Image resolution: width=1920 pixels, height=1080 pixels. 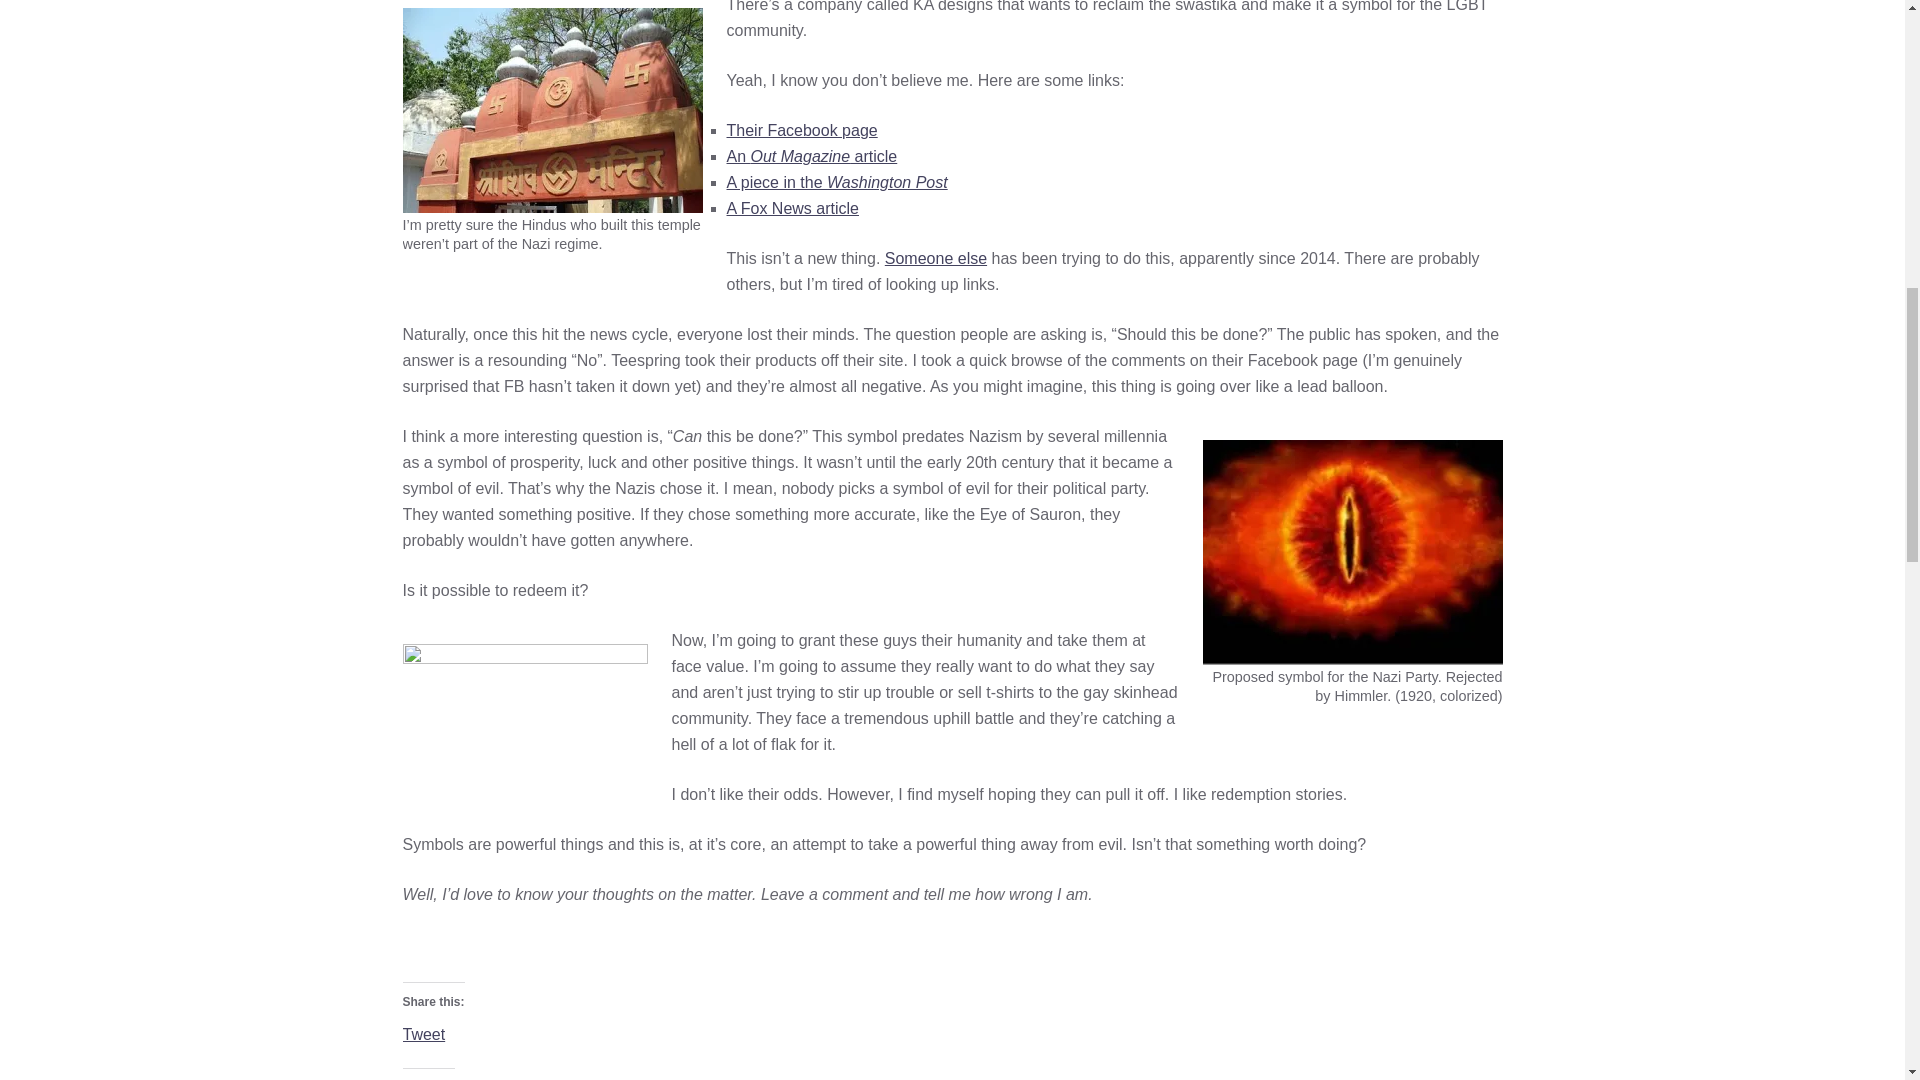 I want to click on A Fox News article, so click(x=792, y=208).